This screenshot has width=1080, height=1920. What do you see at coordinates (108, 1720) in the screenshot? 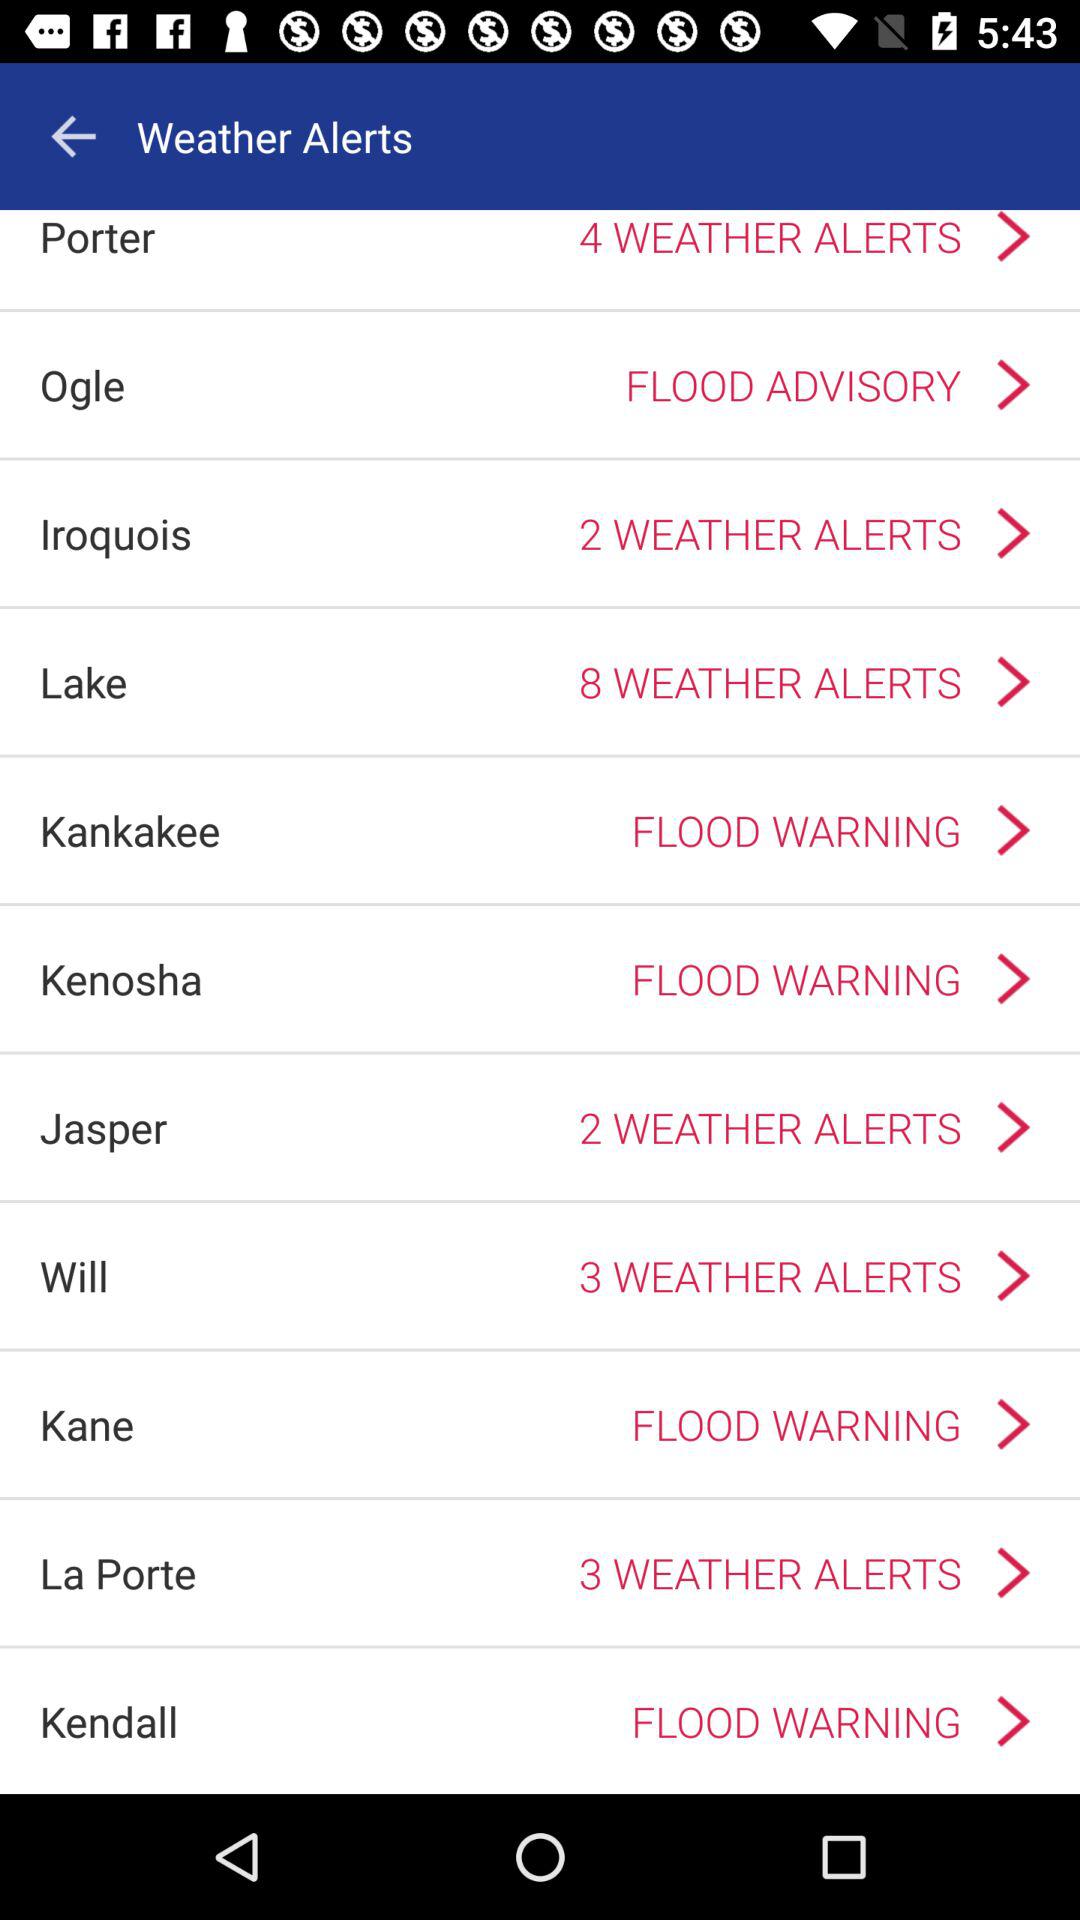
I see `turn on the kendall app` at bounding box center [108, 1720].